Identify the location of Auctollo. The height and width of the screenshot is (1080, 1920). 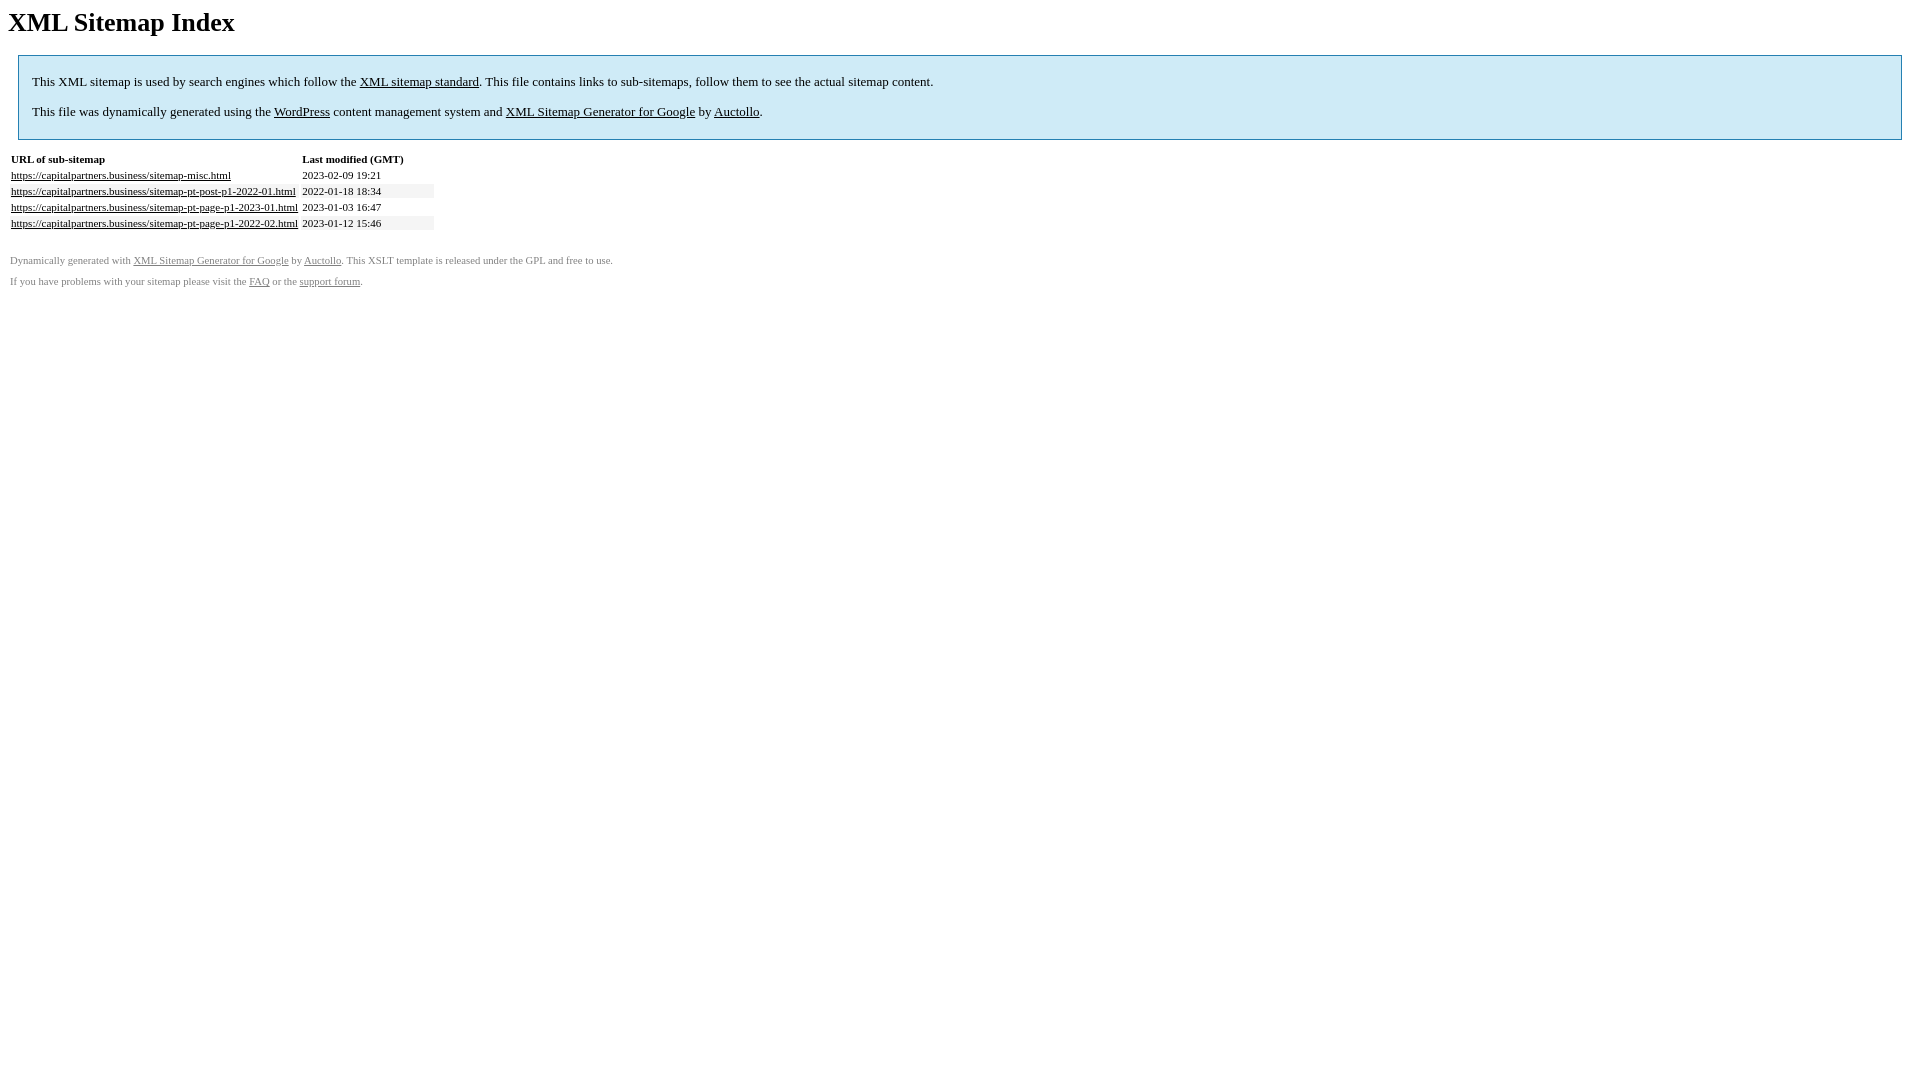
(322, 260).